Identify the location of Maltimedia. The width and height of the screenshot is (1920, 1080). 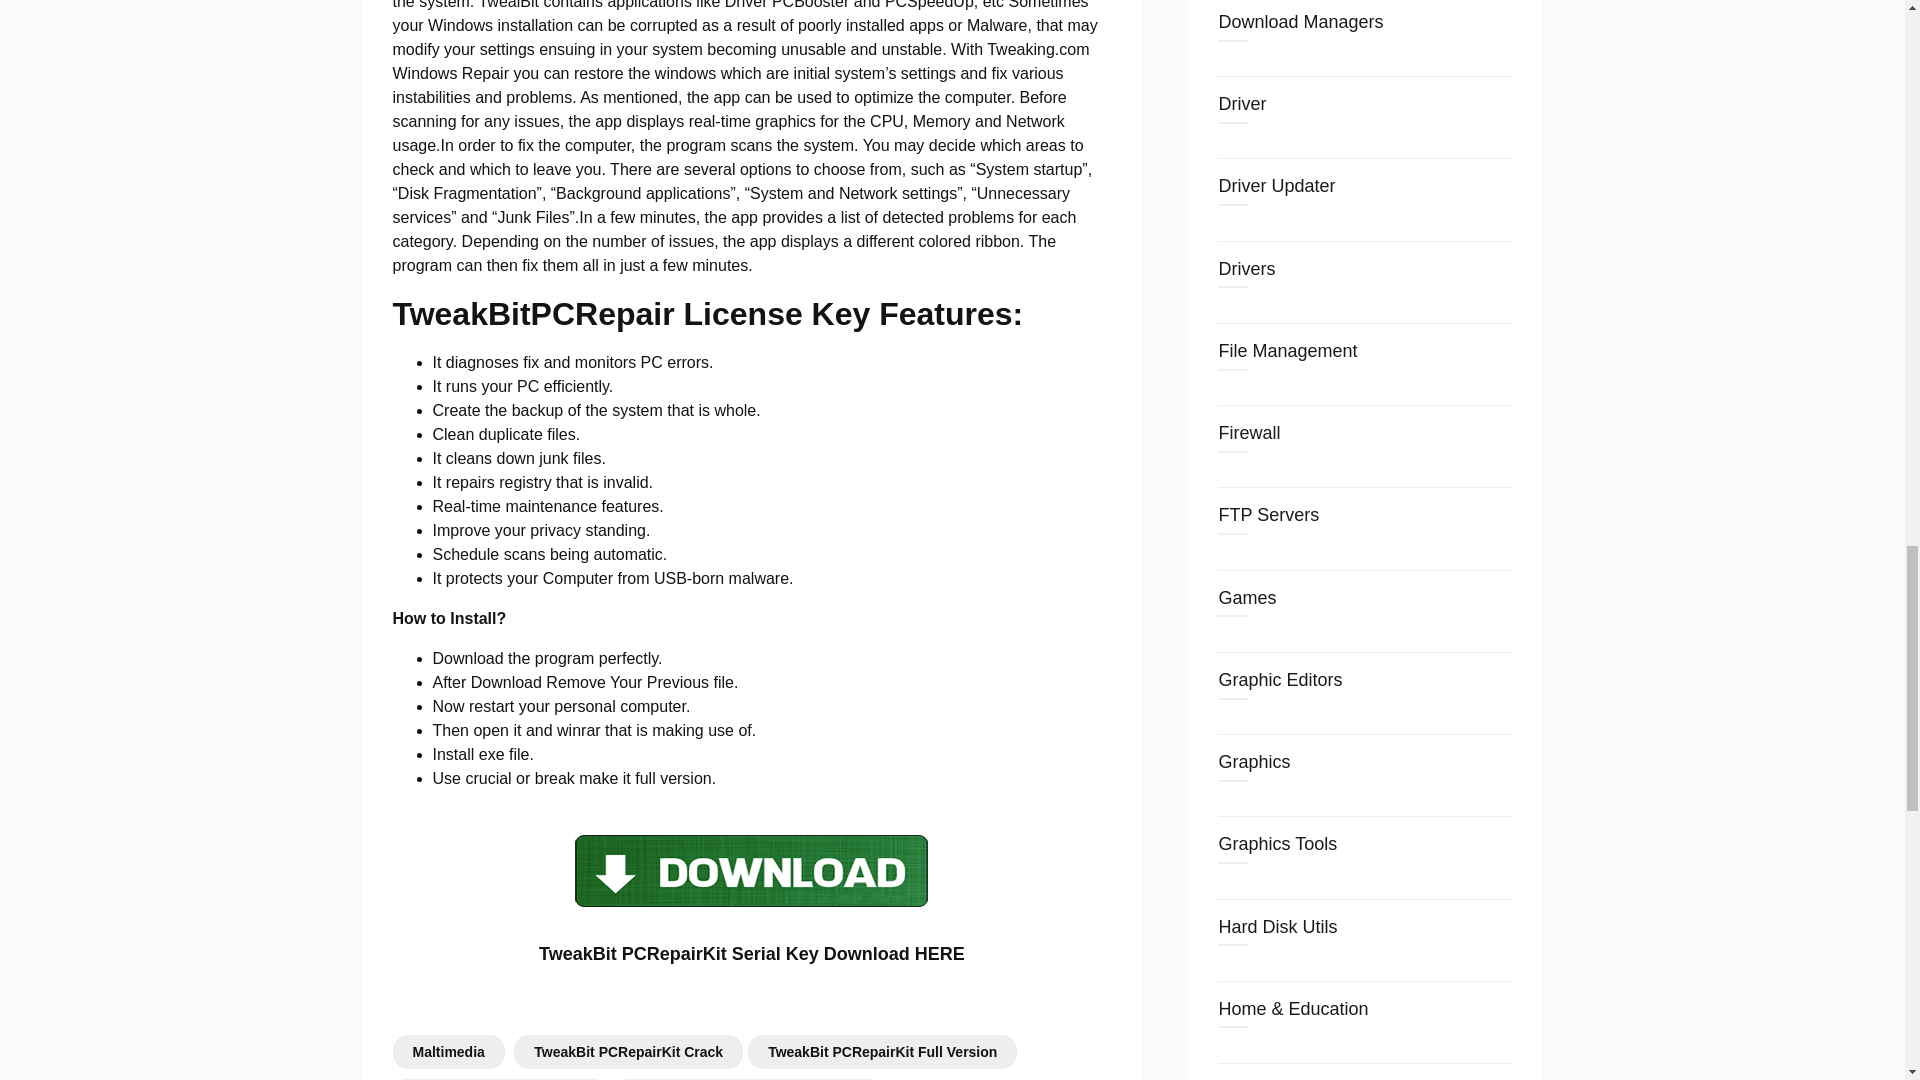
(447, 1052).